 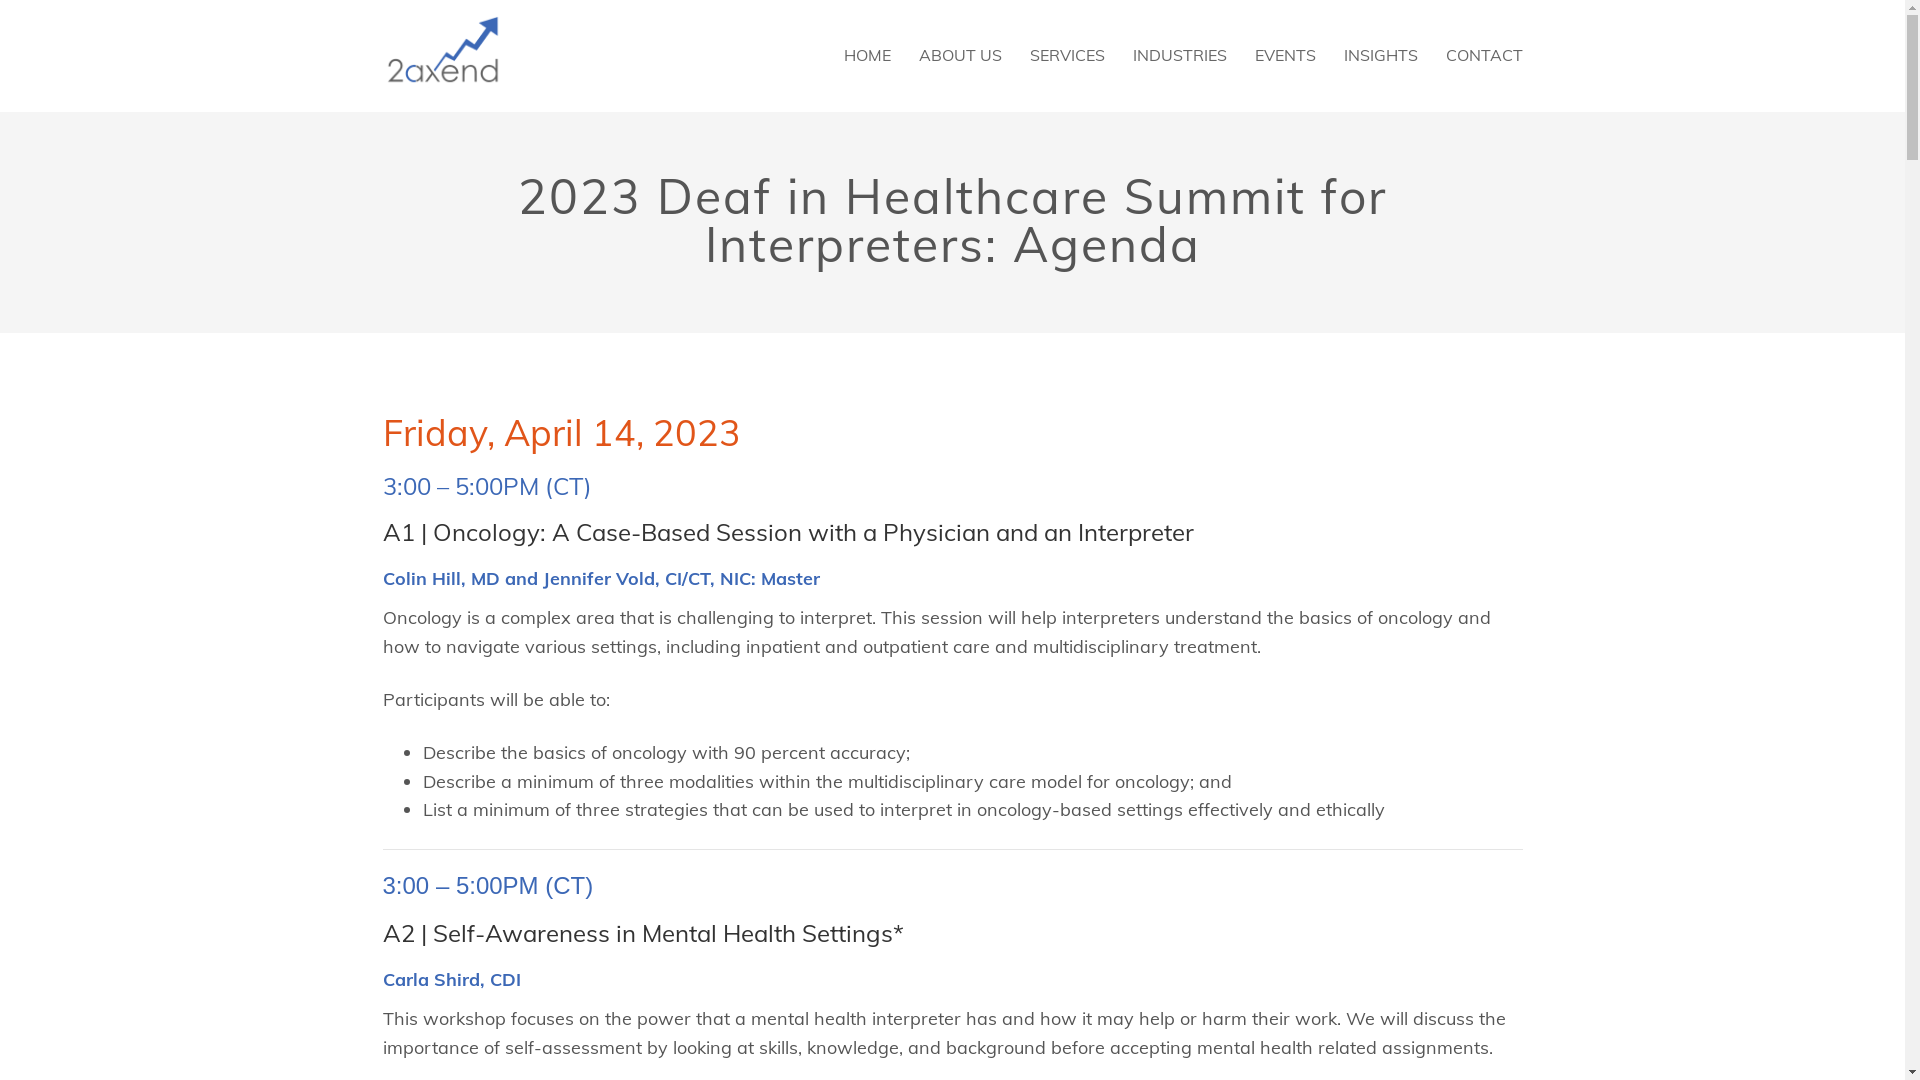 What do you see at coordinates (1381, 56) in the screenshot?
I see `INSIGHTS` at bounding box center [1381, 56].